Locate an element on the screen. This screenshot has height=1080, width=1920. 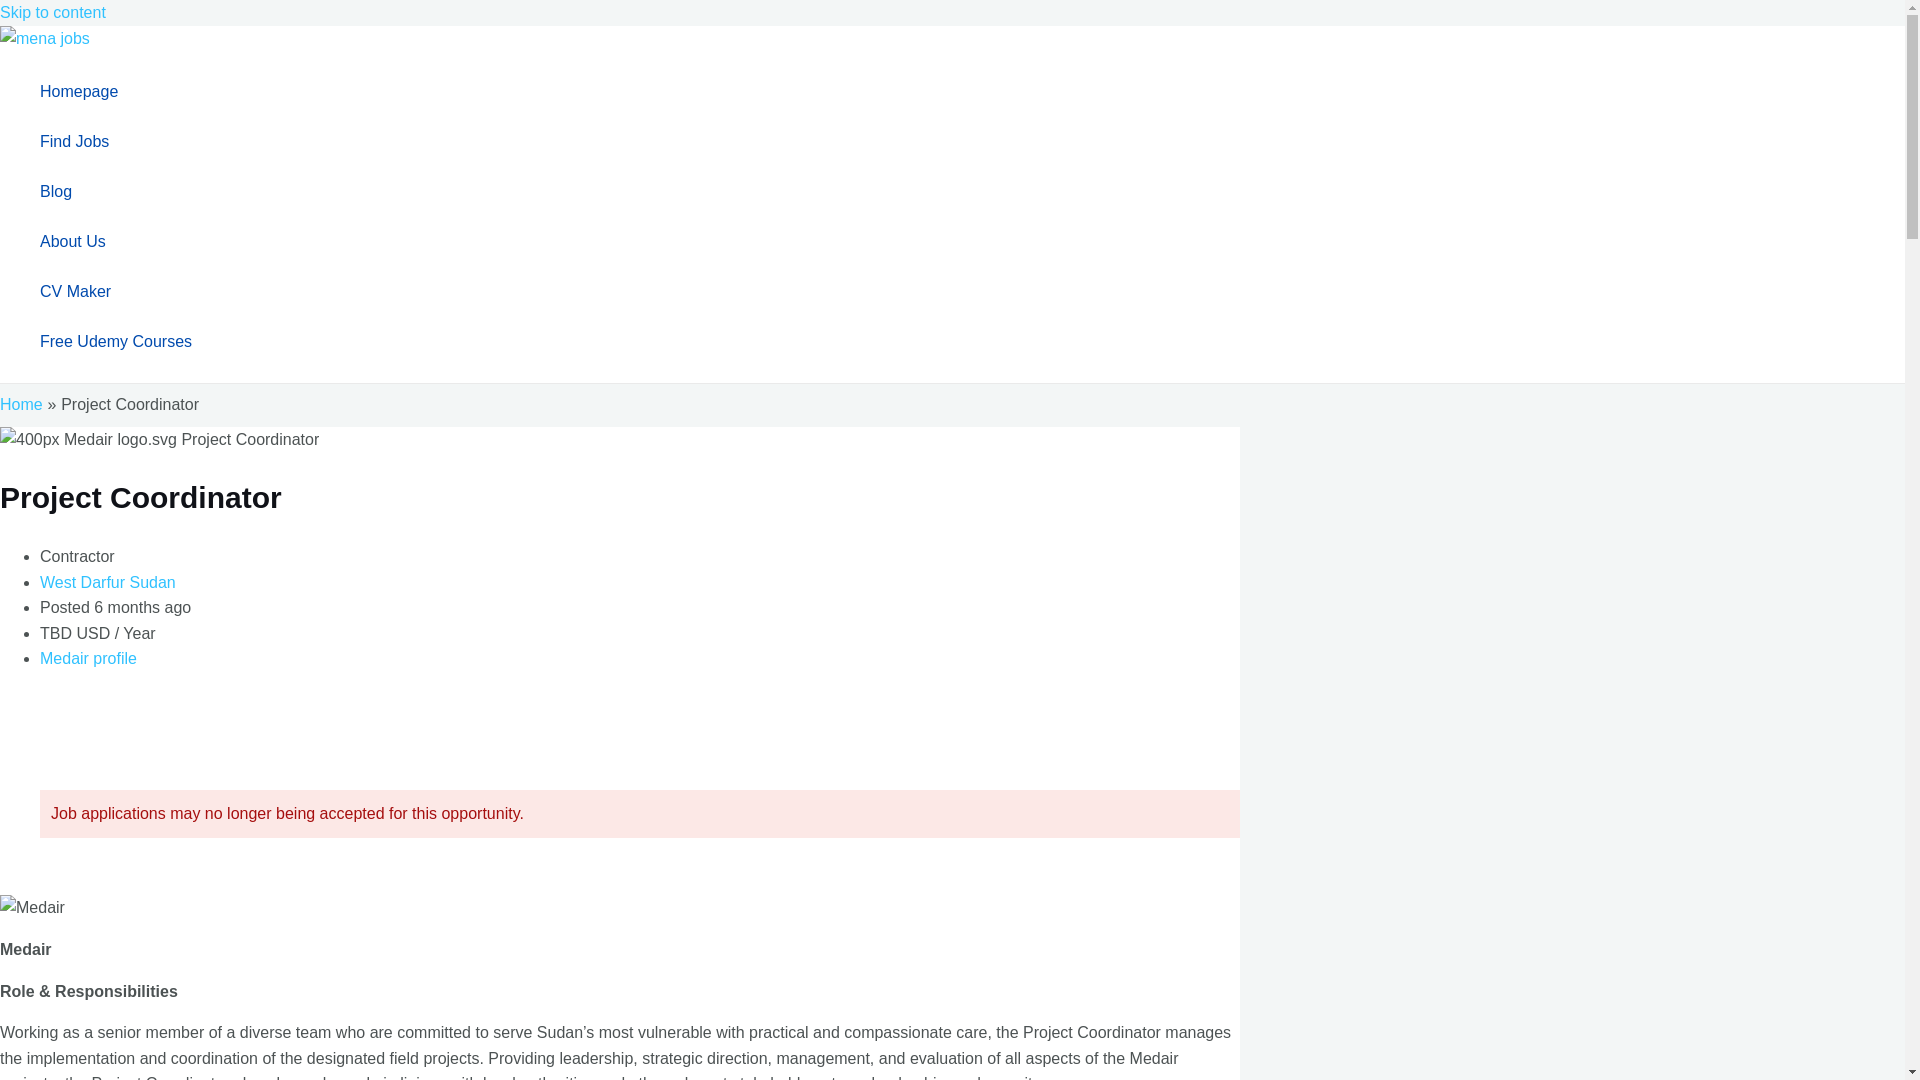
Find Jobs is located at coordinates (116, 142).